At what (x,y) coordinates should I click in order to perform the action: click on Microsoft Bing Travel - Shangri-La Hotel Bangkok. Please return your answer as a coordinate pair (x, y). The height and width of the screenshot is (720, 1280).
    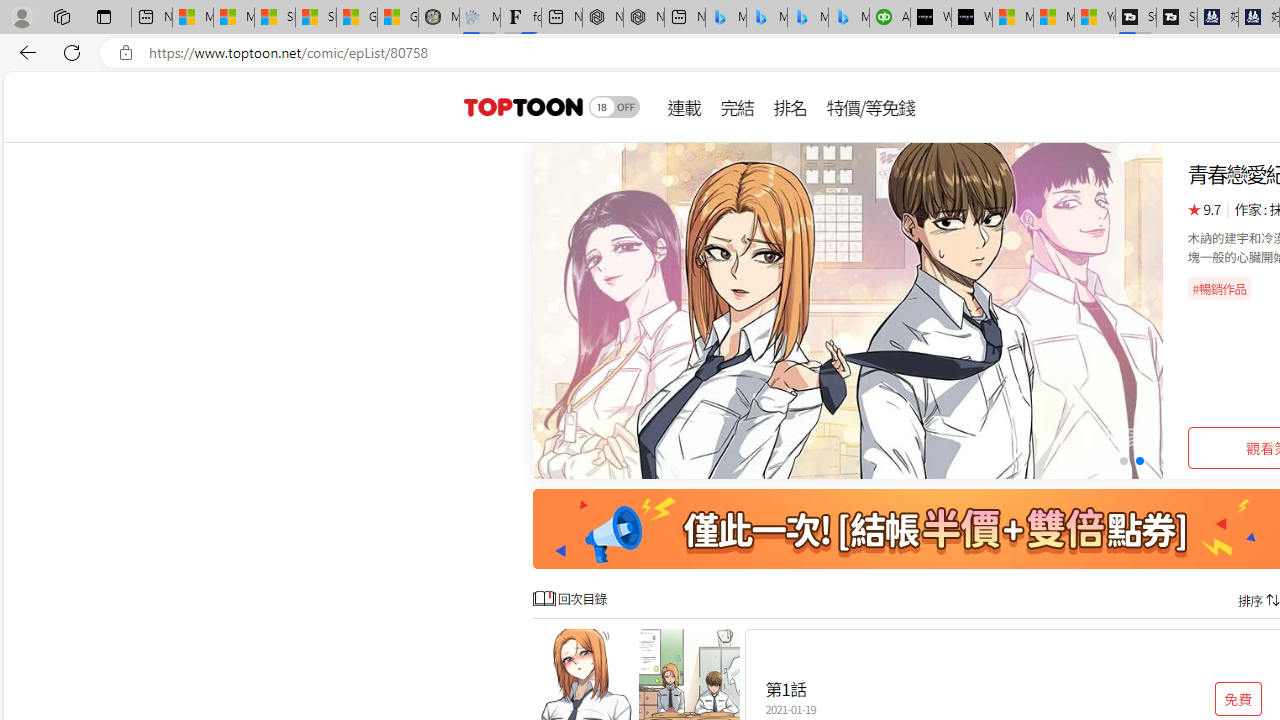
    Looking at the image, I should click on (849, 18).